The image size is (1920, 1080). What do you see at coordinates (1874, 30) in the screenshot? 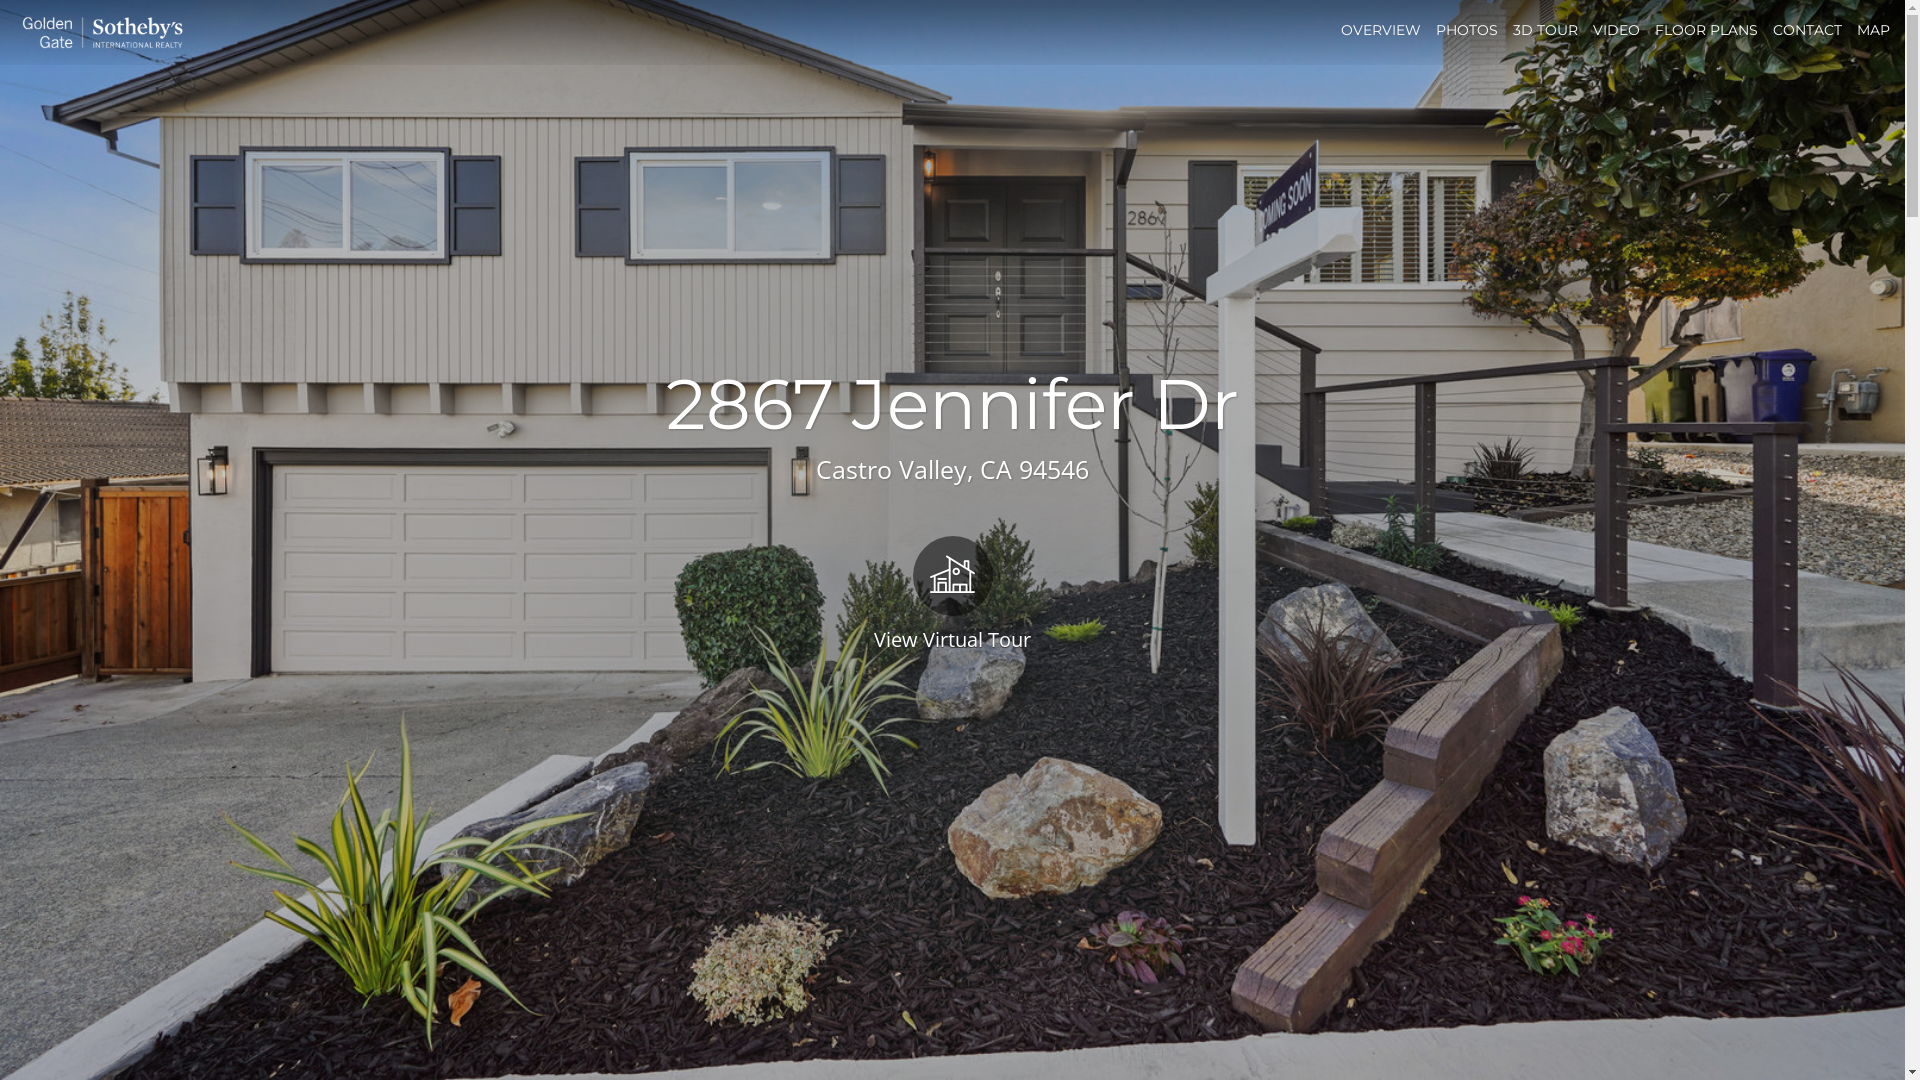
I see `MAP` at bounding box center [1874, 30].